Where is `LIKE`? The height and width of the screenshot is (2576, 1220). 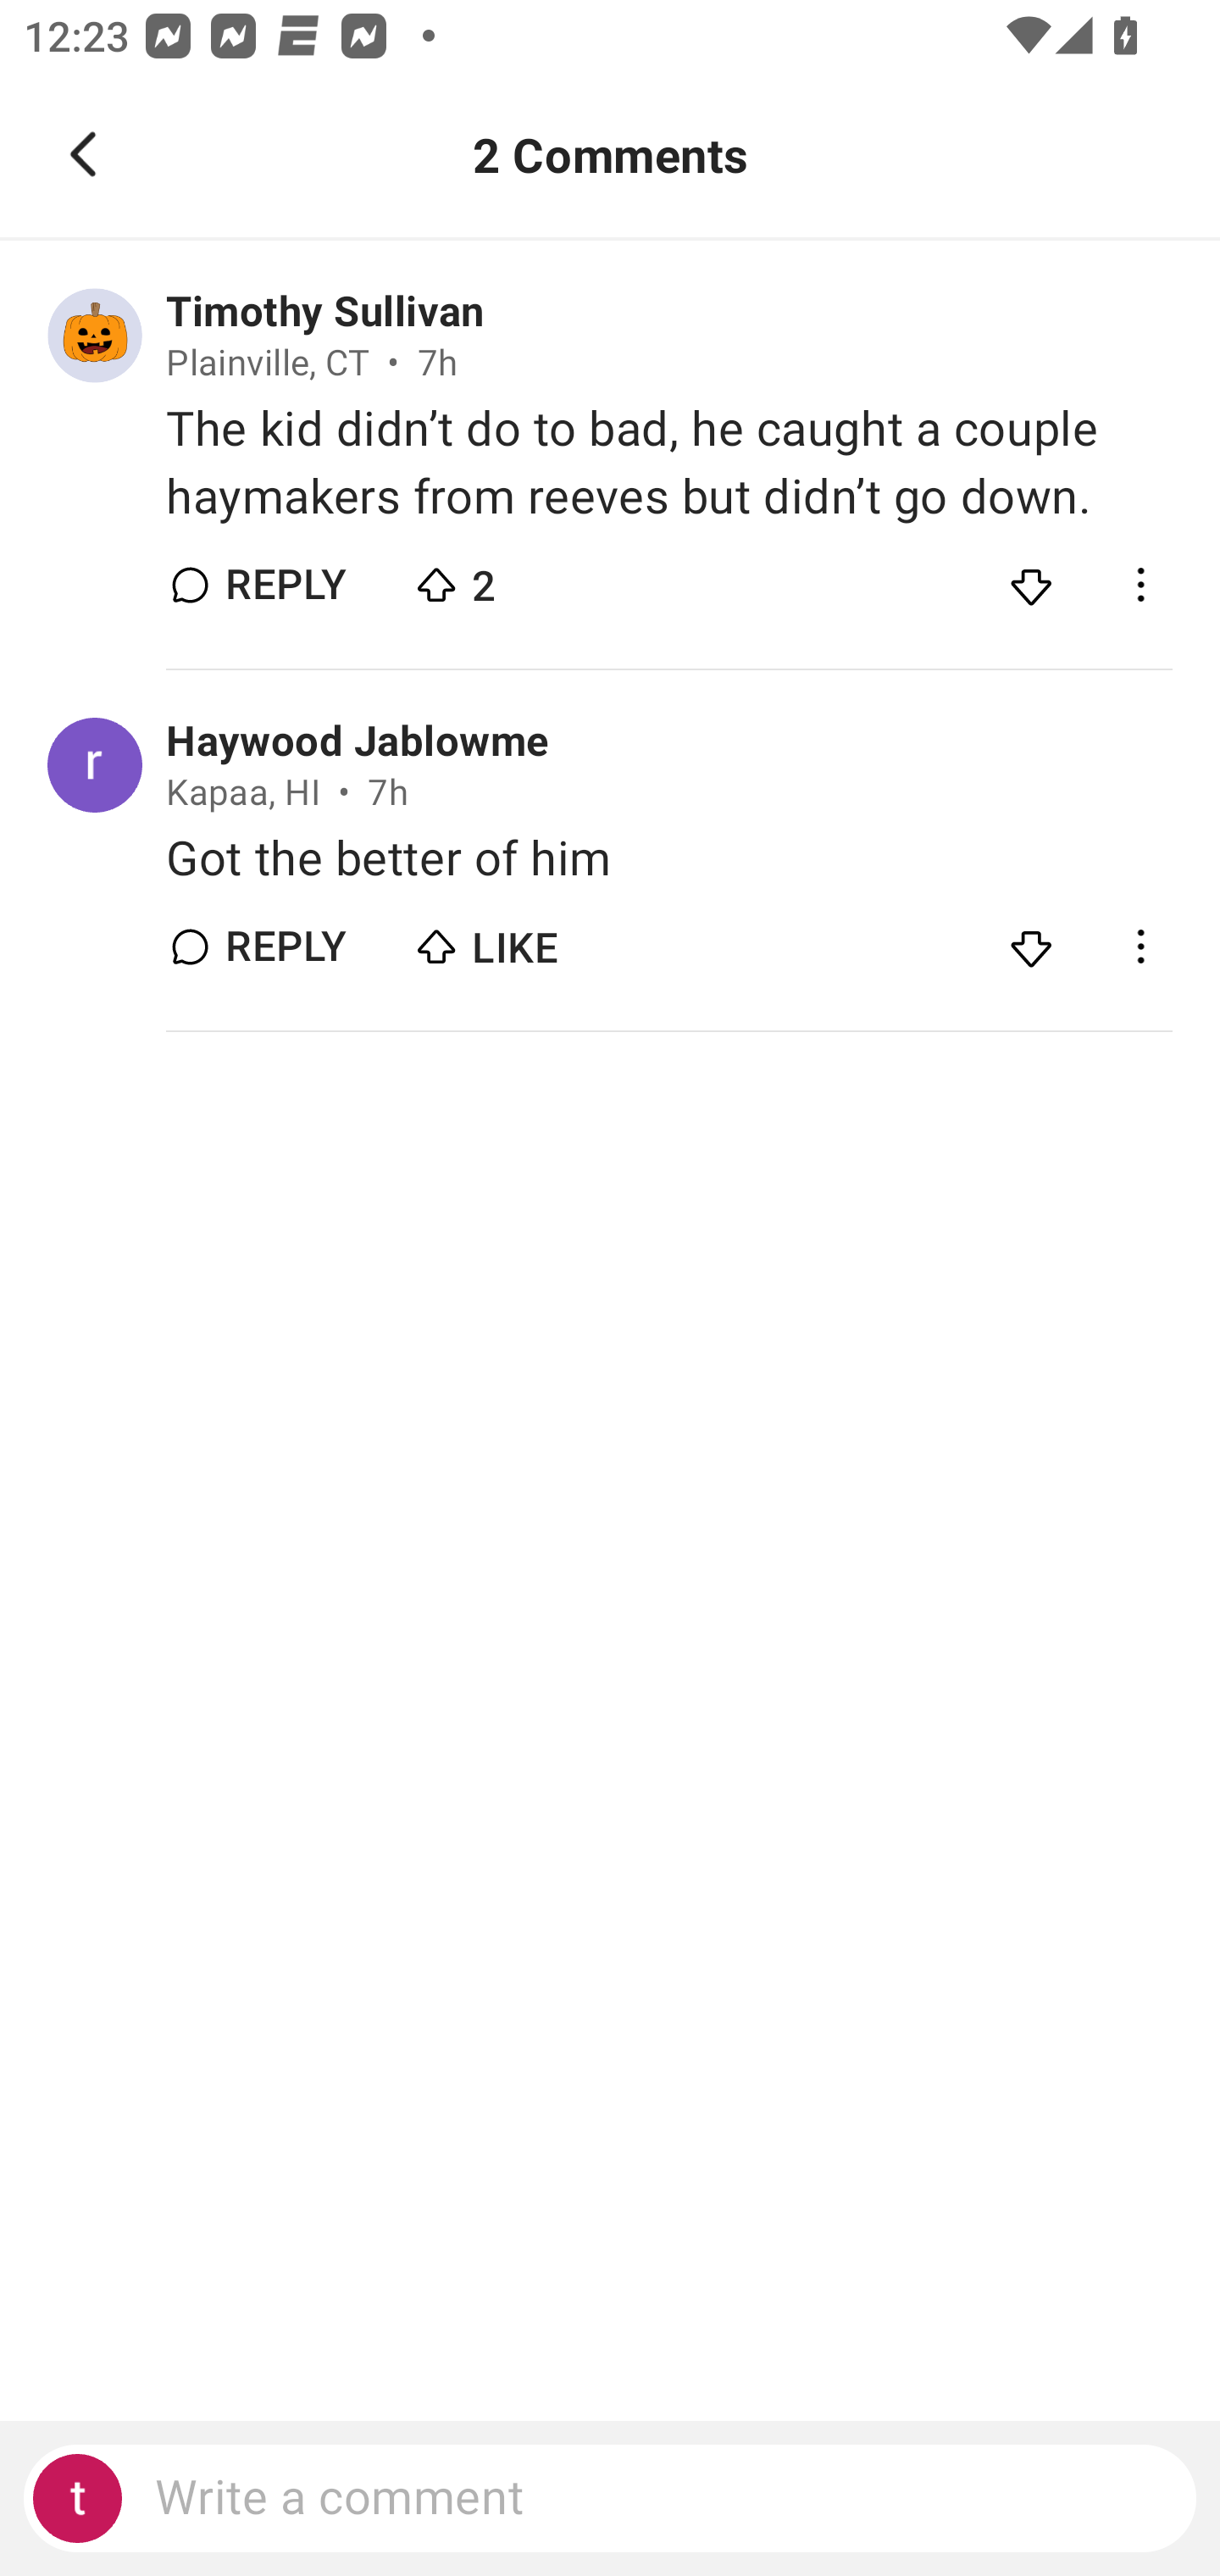 LIKE is located at coordinates (527, 939).